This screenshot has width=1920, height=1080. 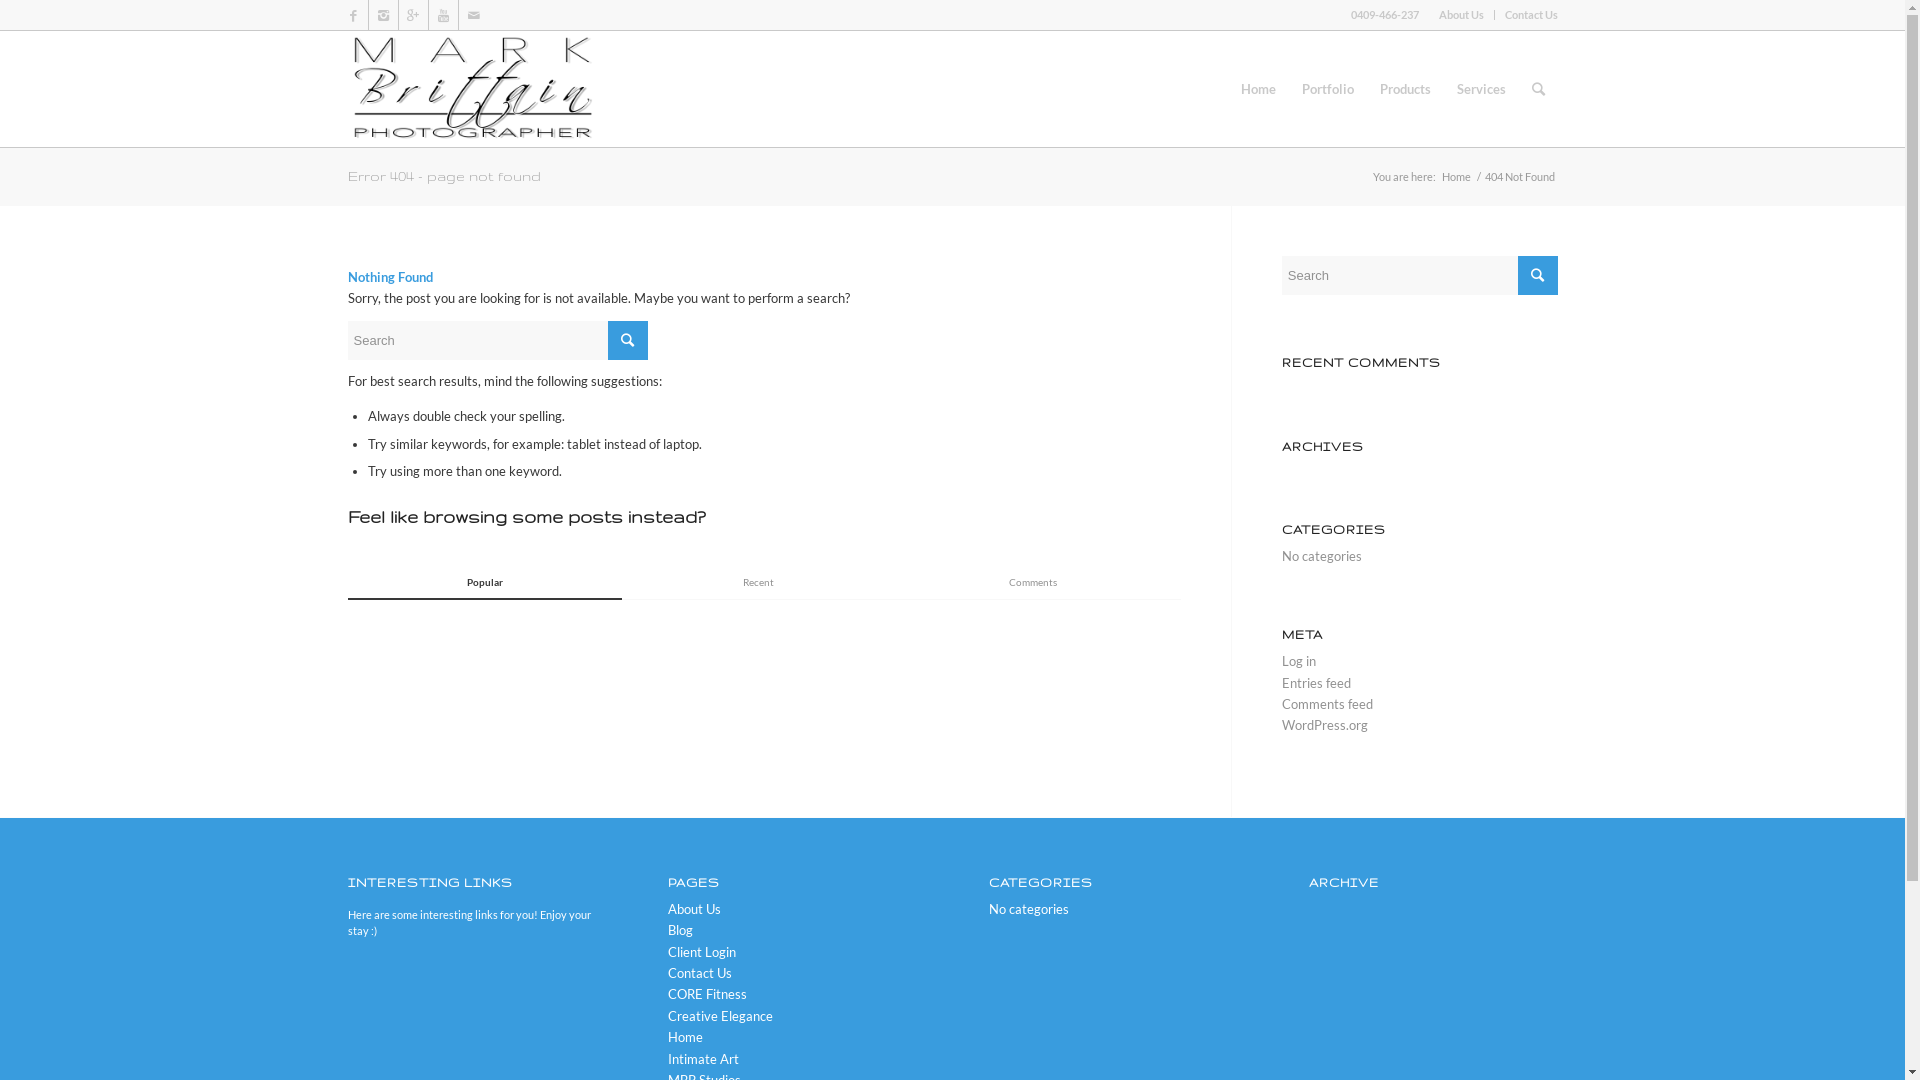 I want to click on Home, so click(x=686, y=1037).